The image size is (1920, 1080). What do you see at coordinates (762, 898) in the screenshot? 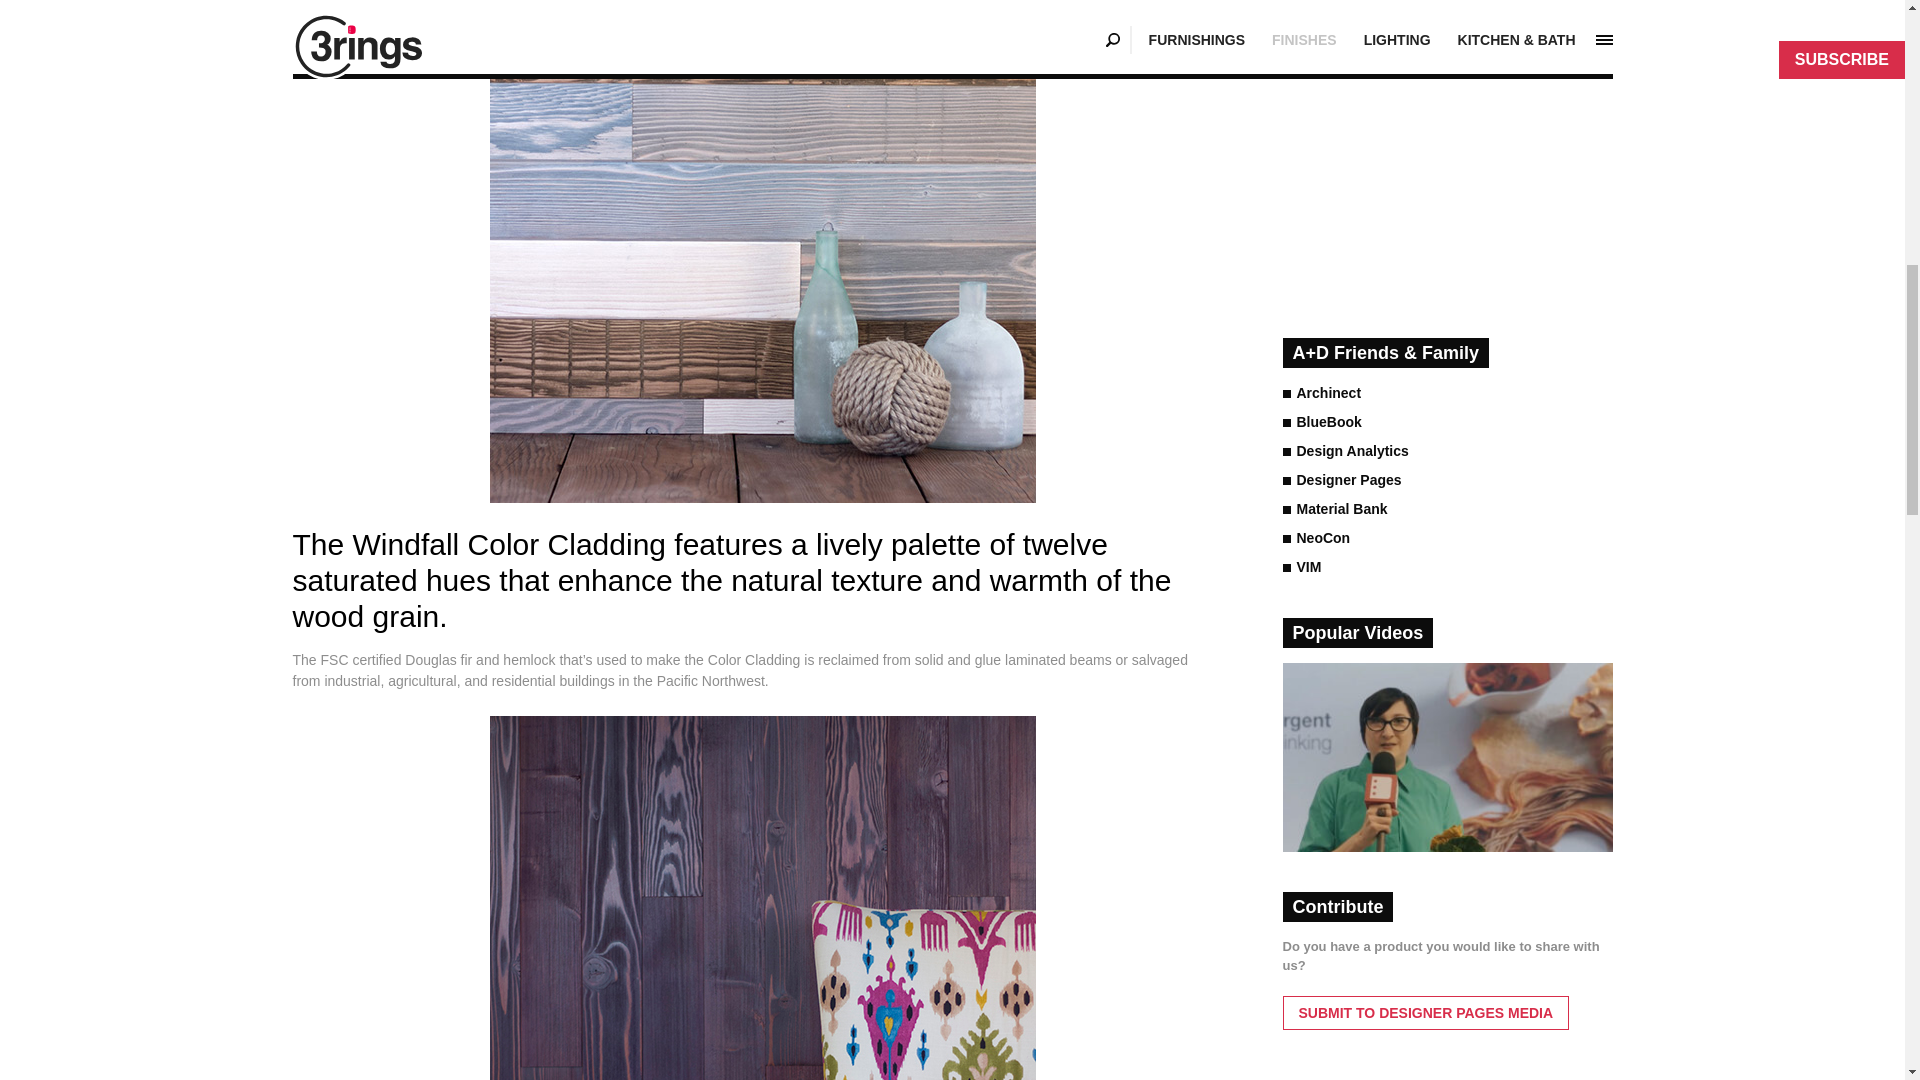
I see `Color Cladding by Windfall Lumber and YOLO Colorhouse` at bounding box center [762, 898].